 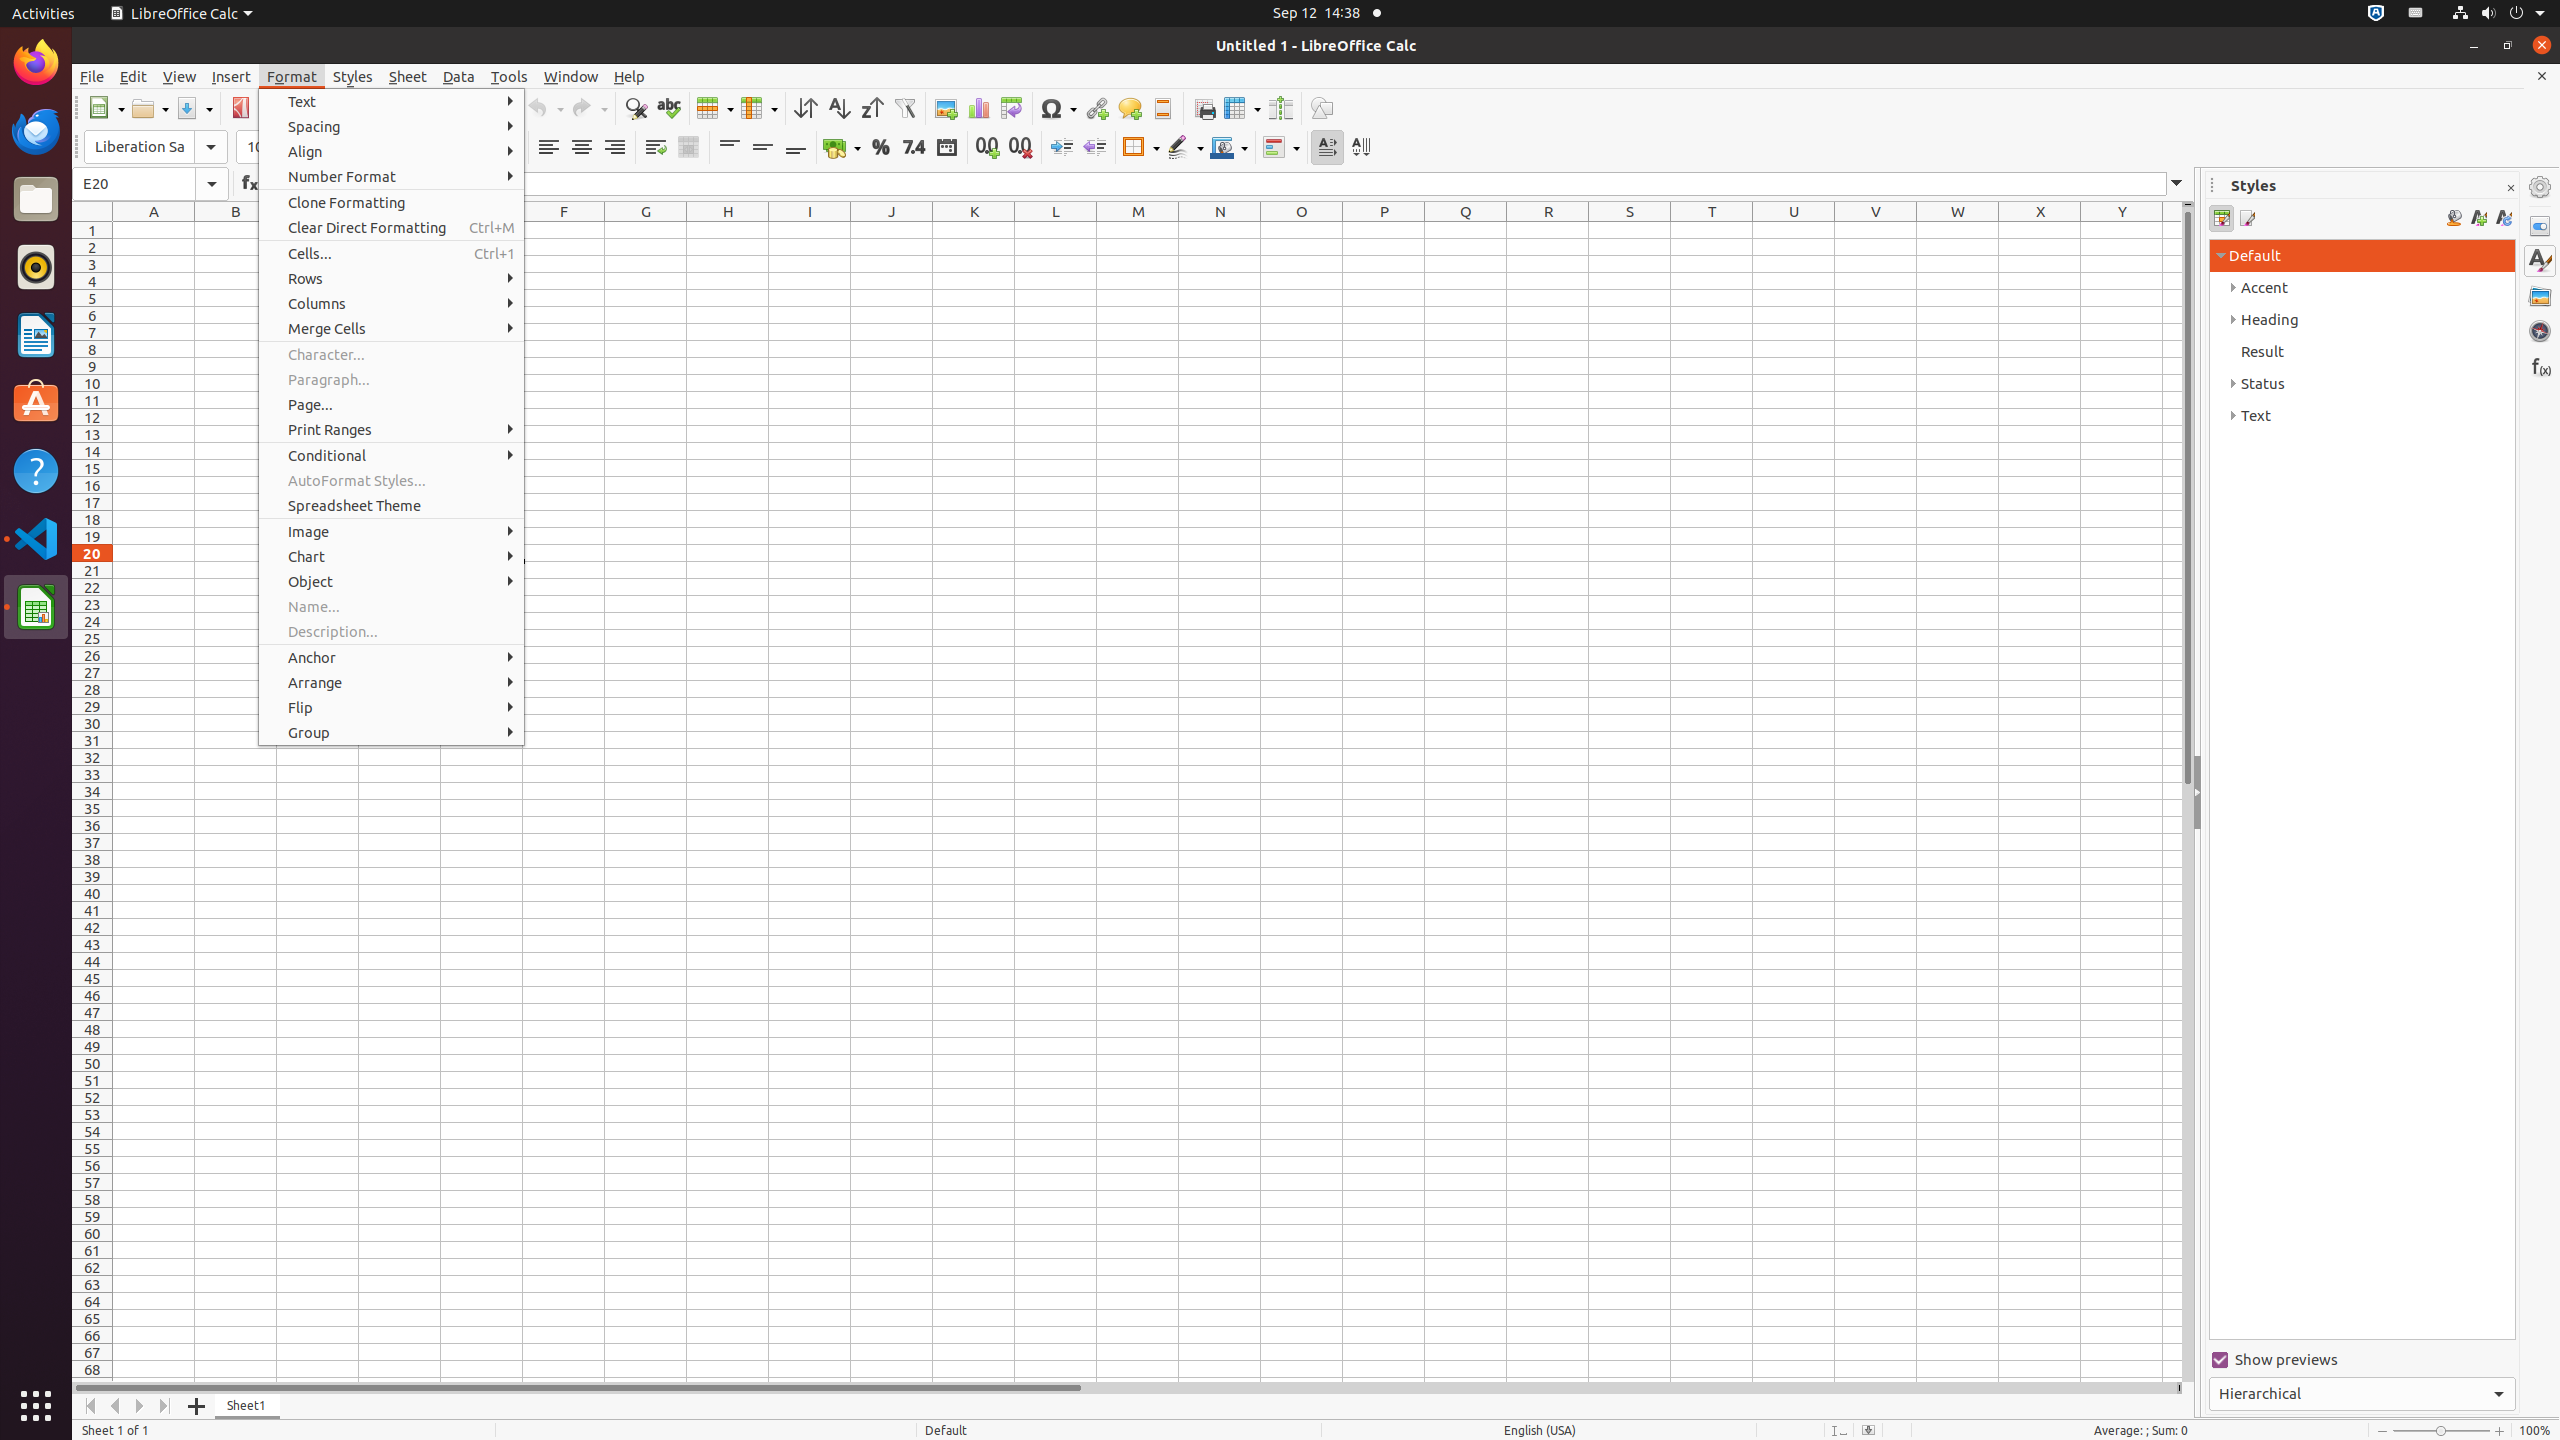 What do you see at coordinates (1124, 1388) in the screenshot?
I see `Horizontal scroll bar` at bounding box center [1124, 1388].